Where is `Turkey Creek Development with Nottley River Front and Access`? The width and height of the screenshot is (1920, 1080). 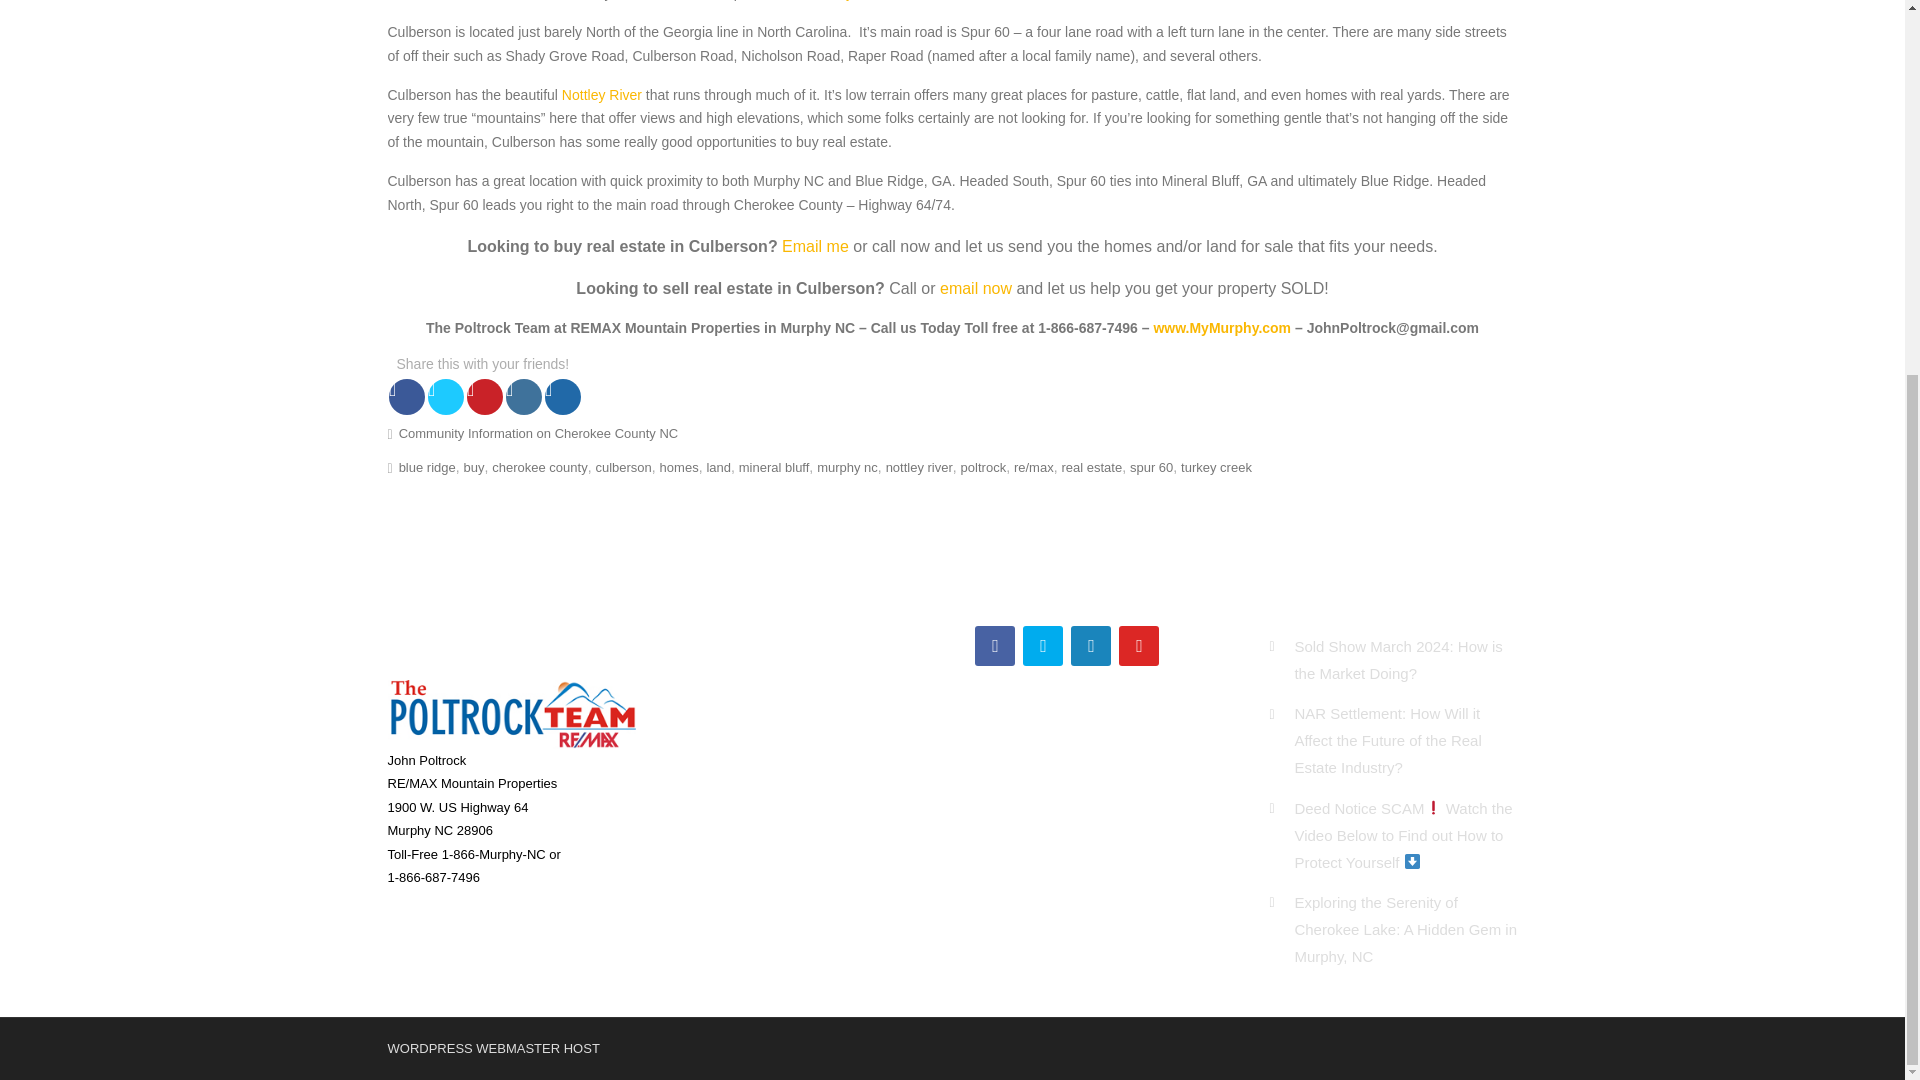 Turkey Creek Development with Nottley River Front and Access is located at coordinates (852, 0).